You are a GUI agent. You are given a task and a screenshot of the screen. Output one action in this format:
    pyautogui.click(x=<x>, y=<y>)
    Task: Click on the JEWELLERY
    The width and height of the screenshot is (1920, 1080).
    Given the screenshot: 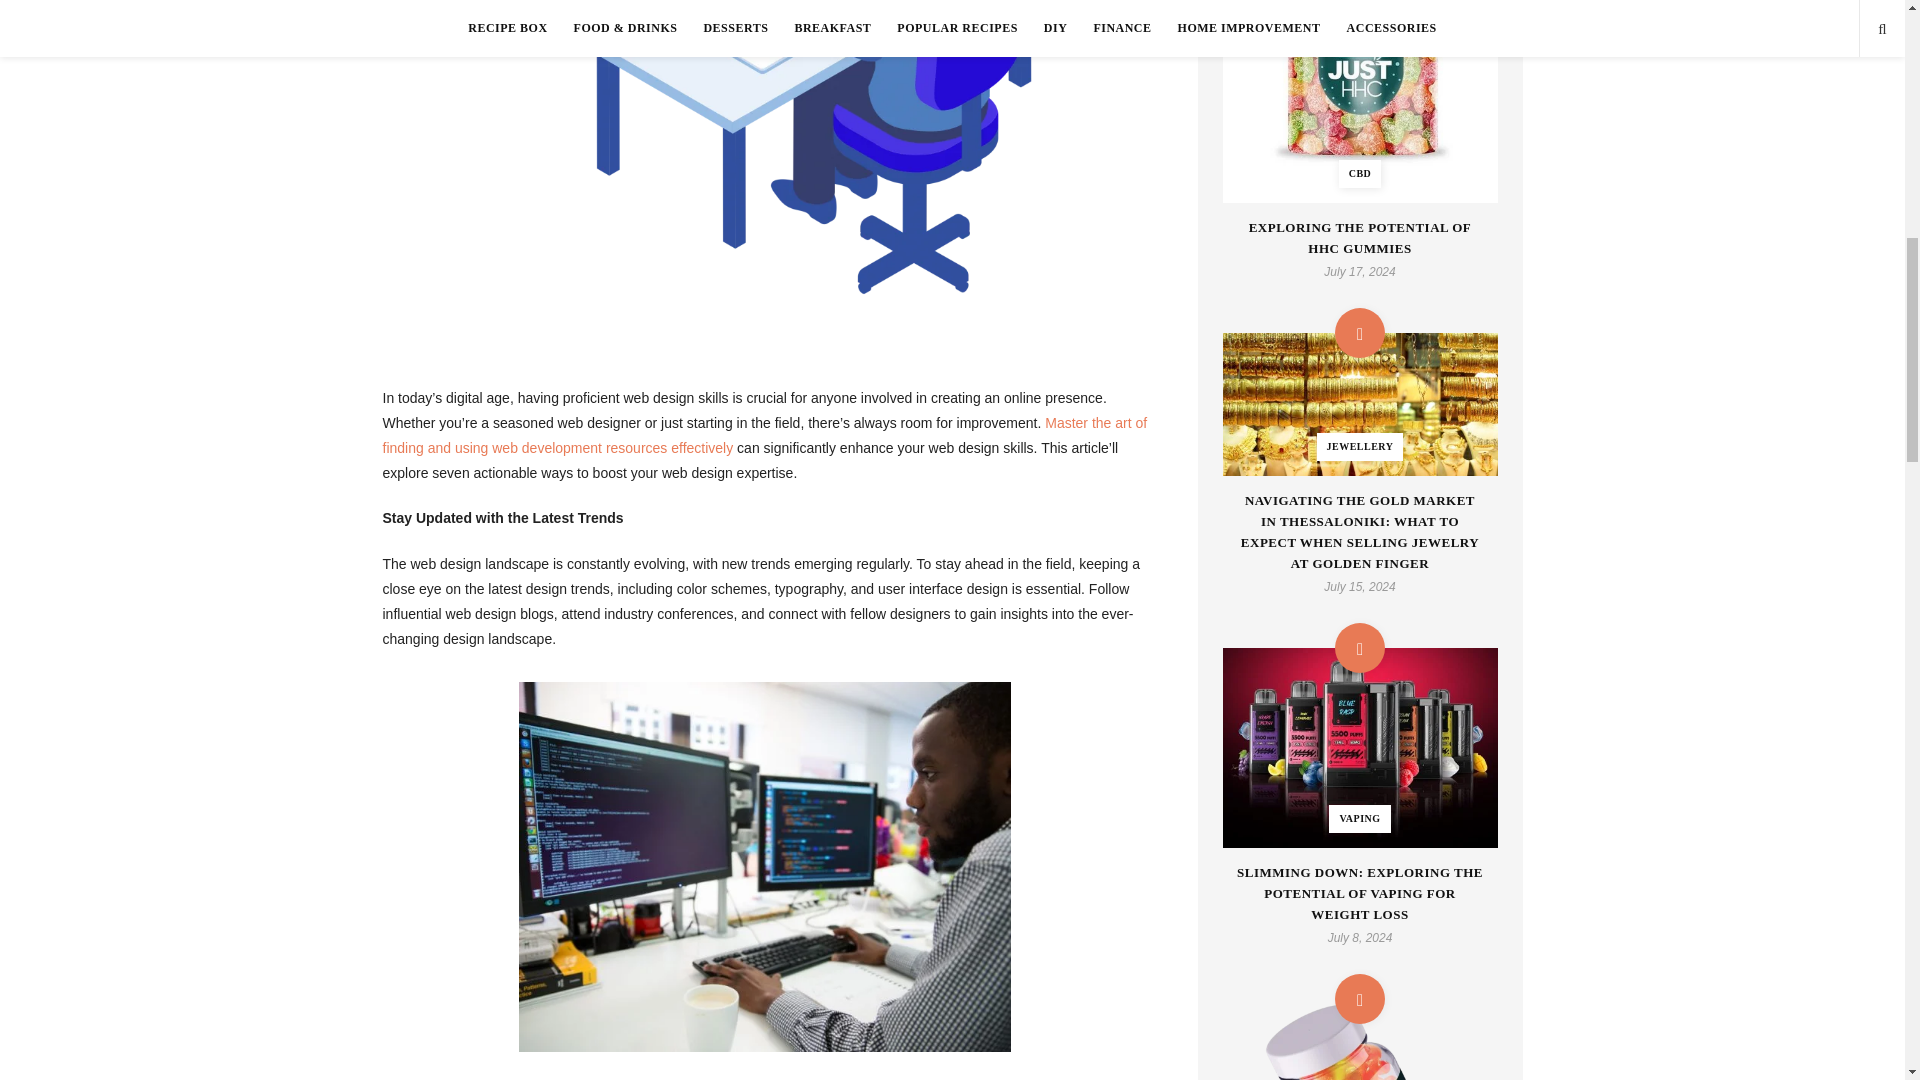 What is the action you would take?
    pyautogui.click(x=1359, y=404)
    